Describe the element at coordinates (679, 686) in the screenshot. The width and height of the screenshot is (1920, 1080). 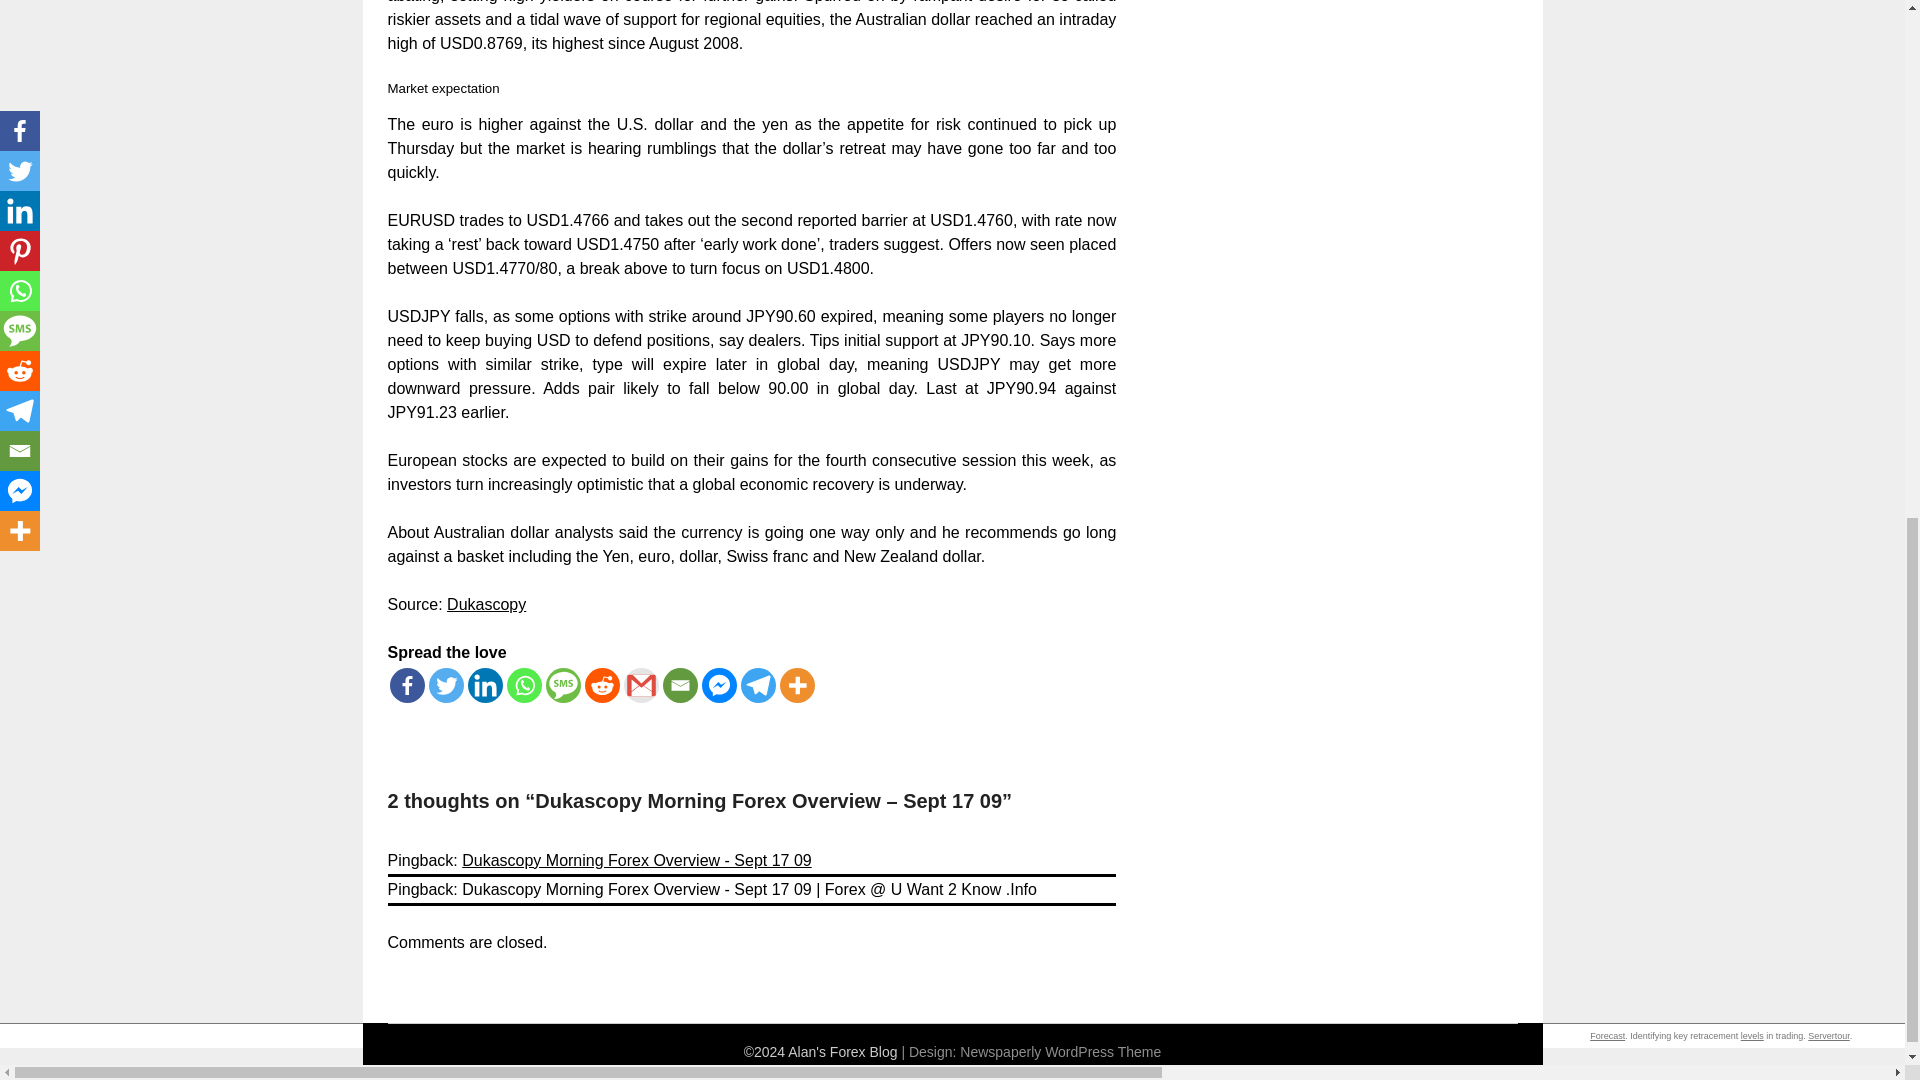
I see `Email` at that location.